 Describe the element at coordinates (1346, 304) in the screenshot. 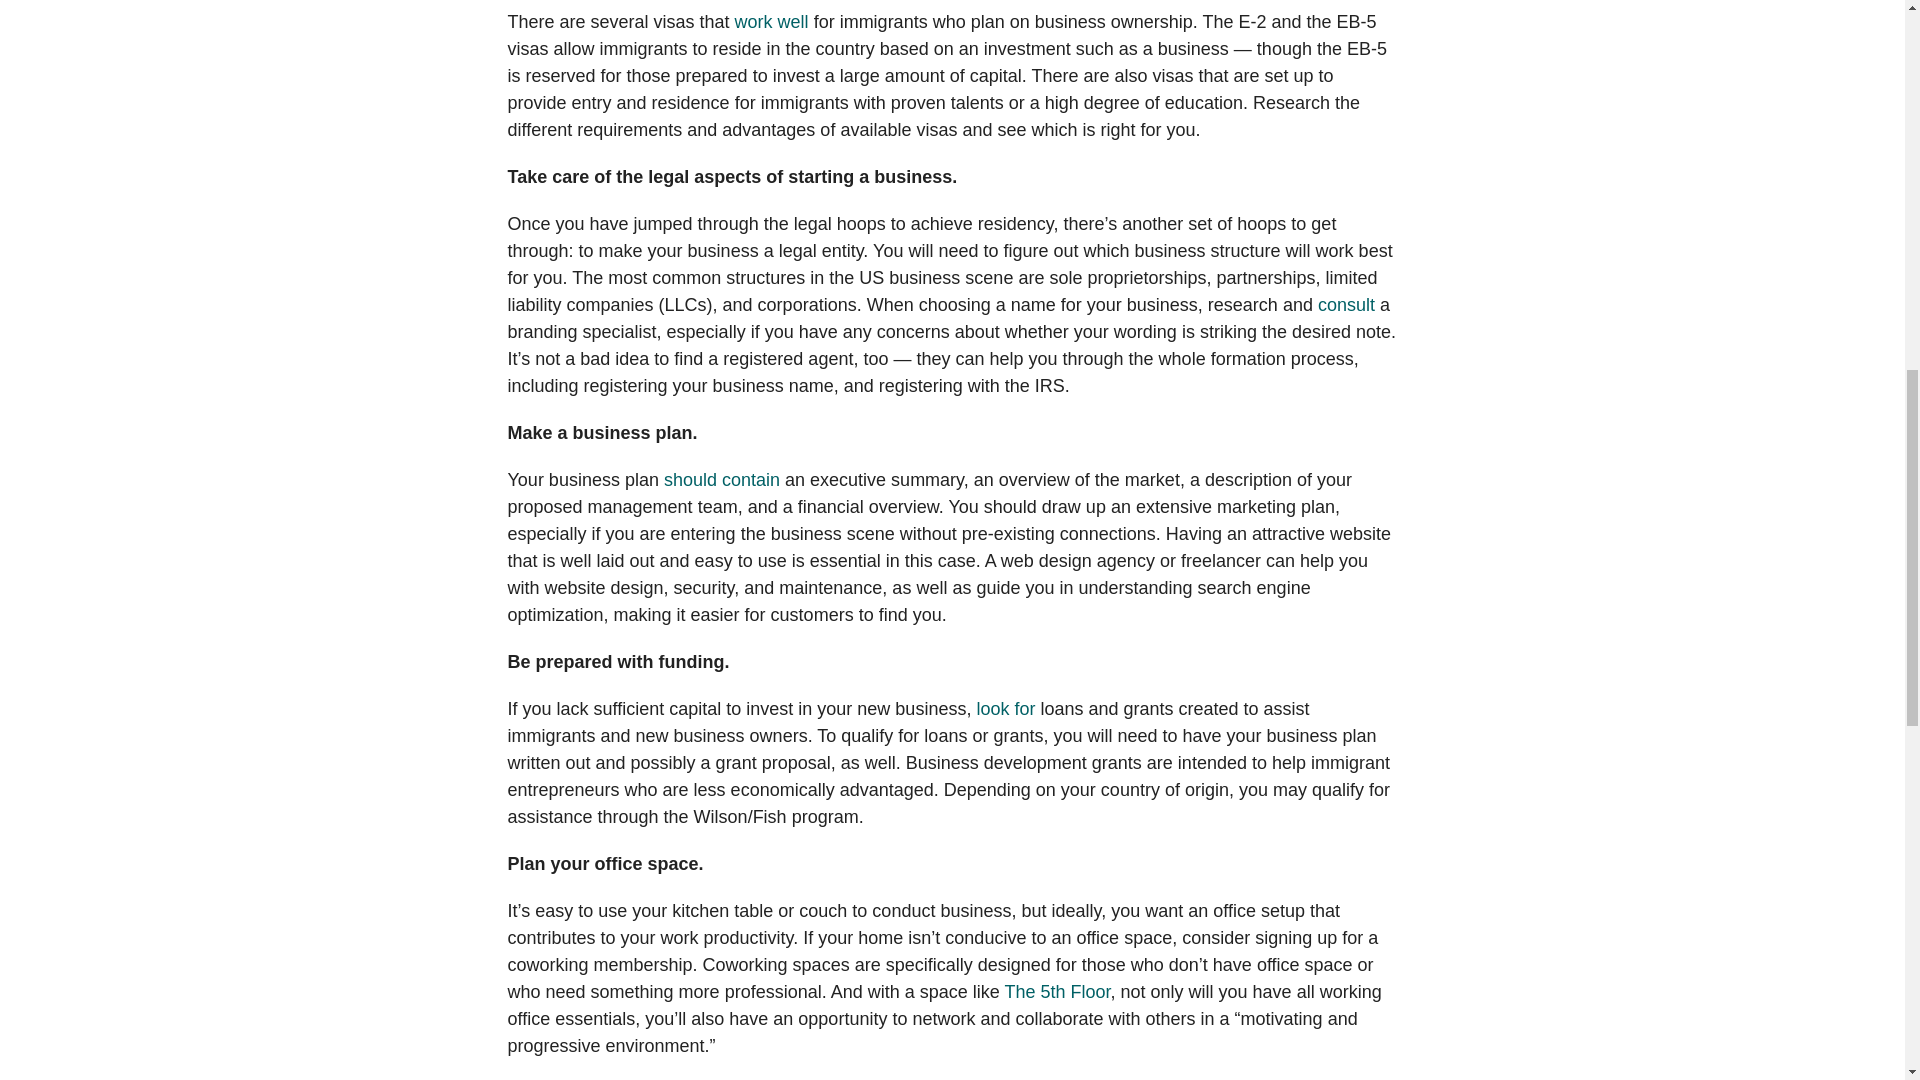

I see `consult` at that location.